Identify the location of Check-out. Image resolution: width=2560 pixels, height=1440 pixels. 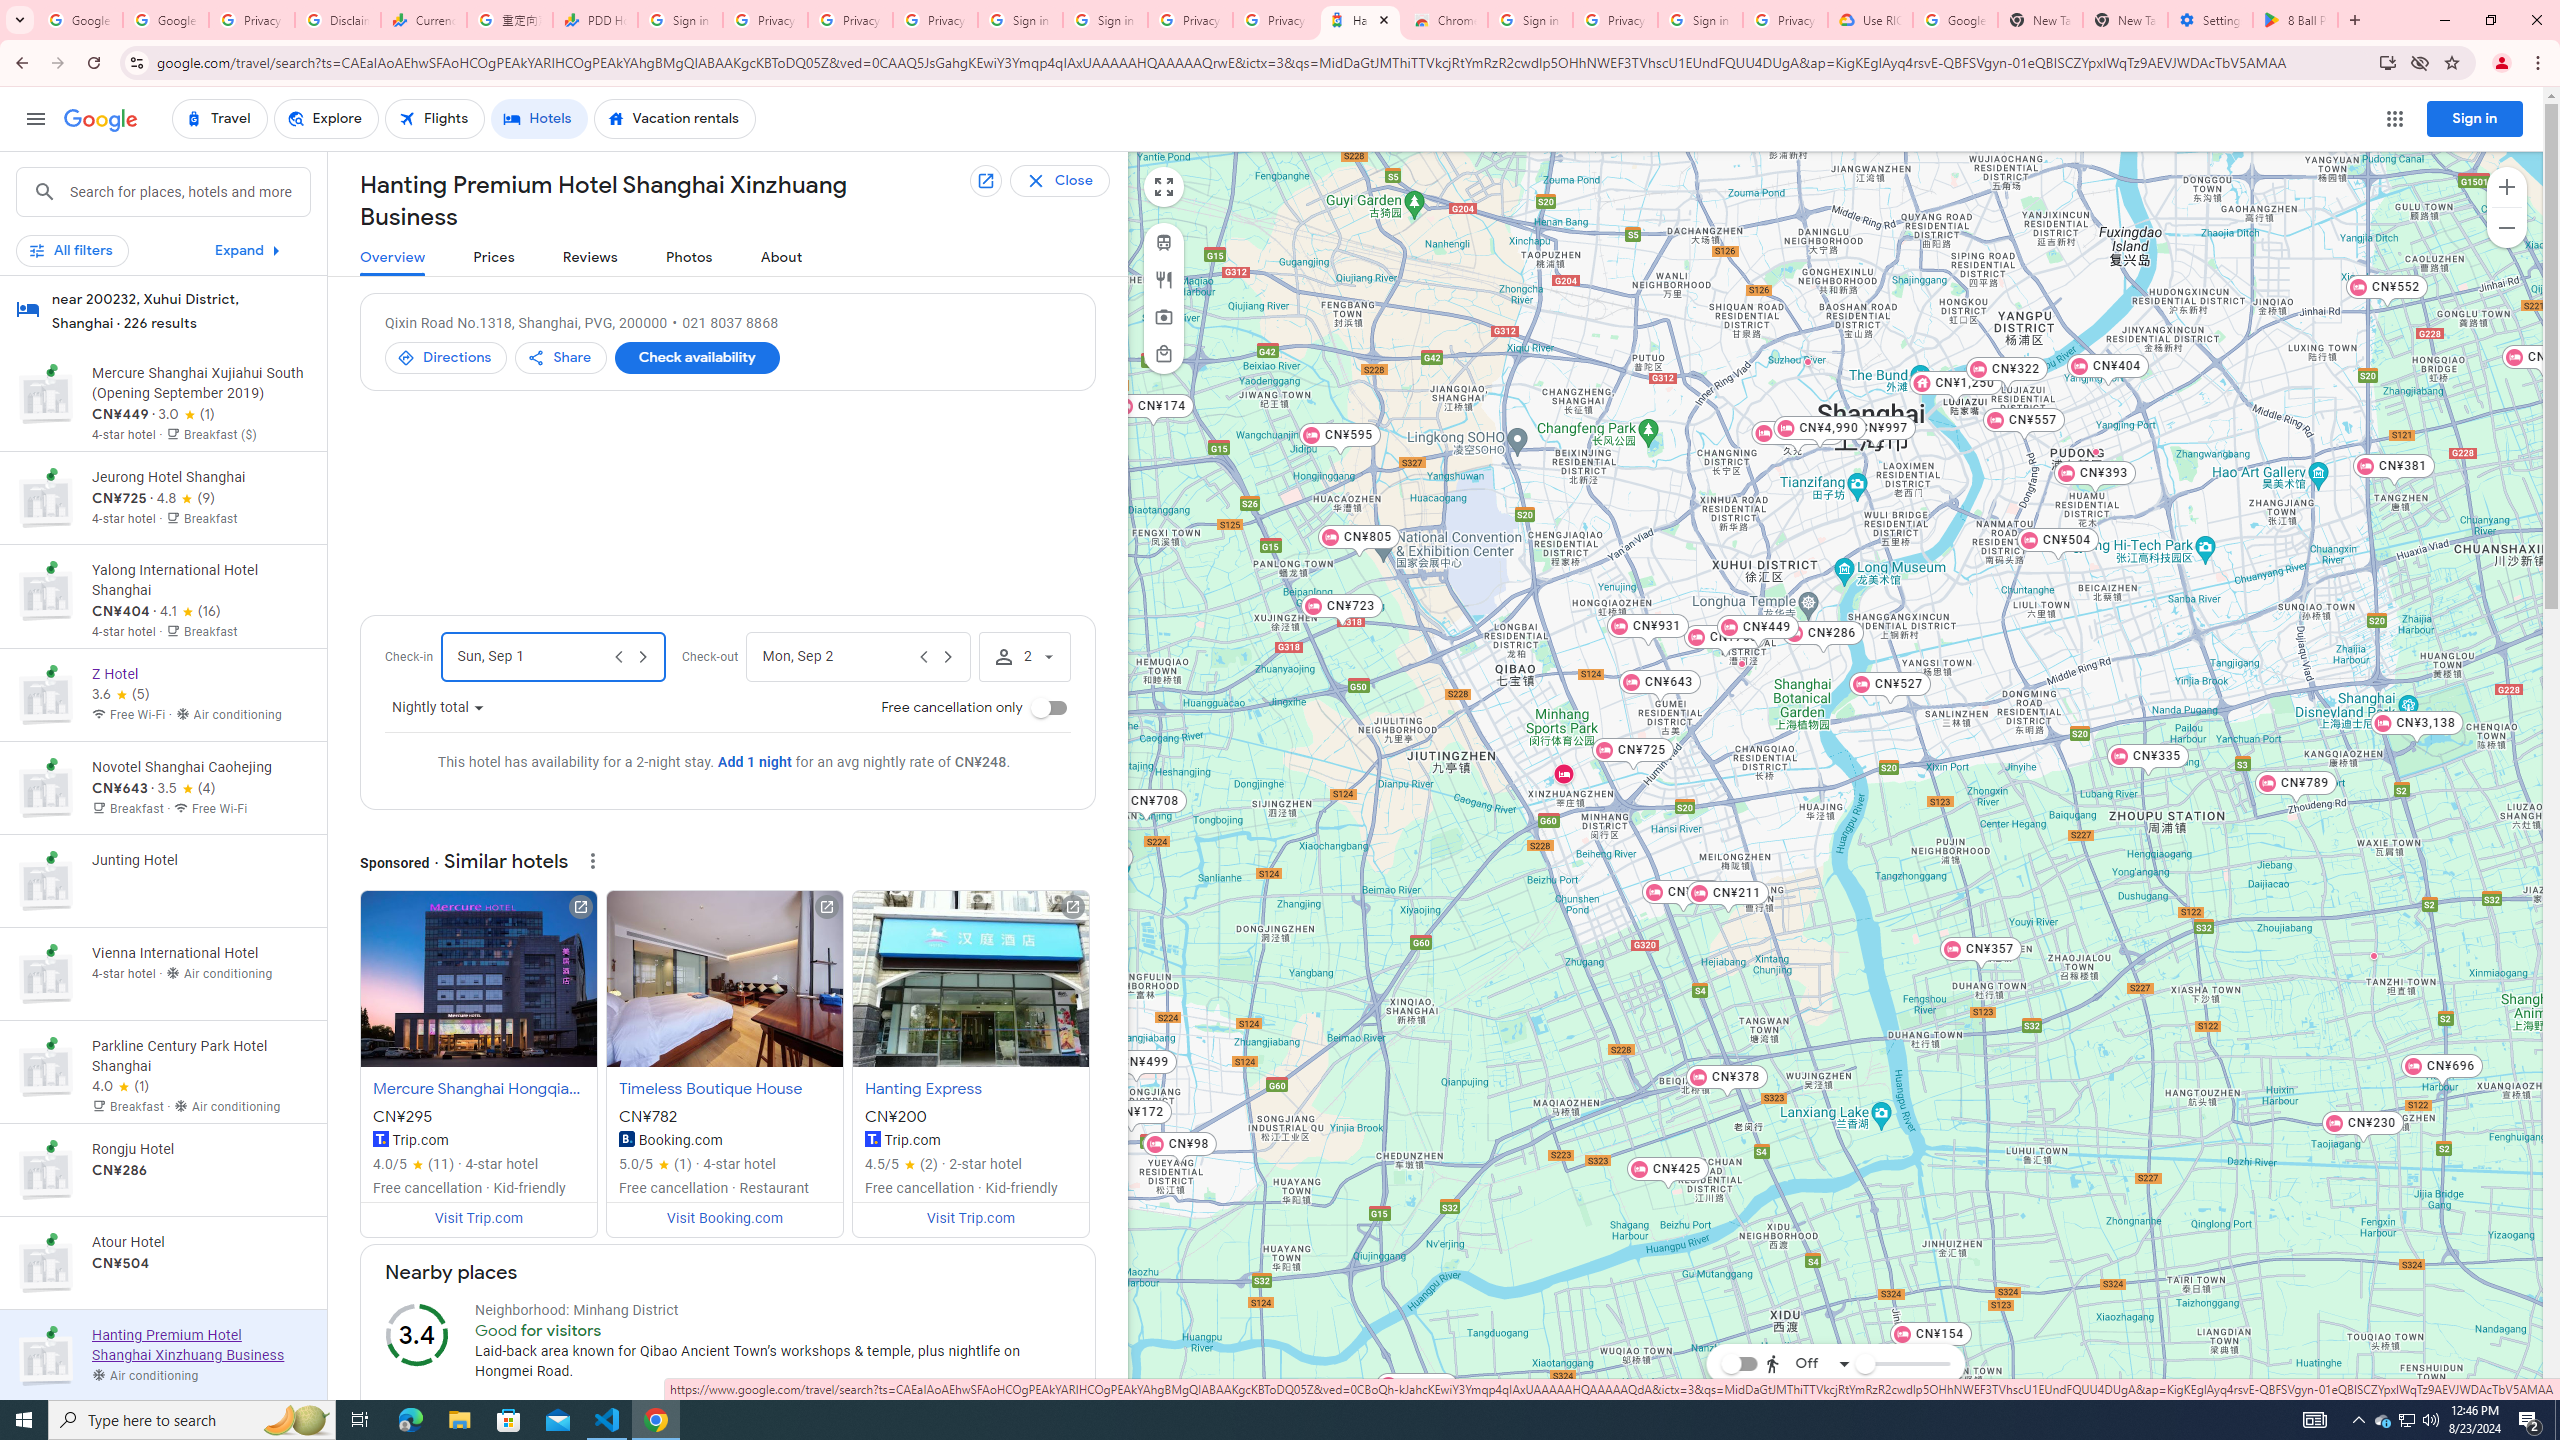
(836, 657).